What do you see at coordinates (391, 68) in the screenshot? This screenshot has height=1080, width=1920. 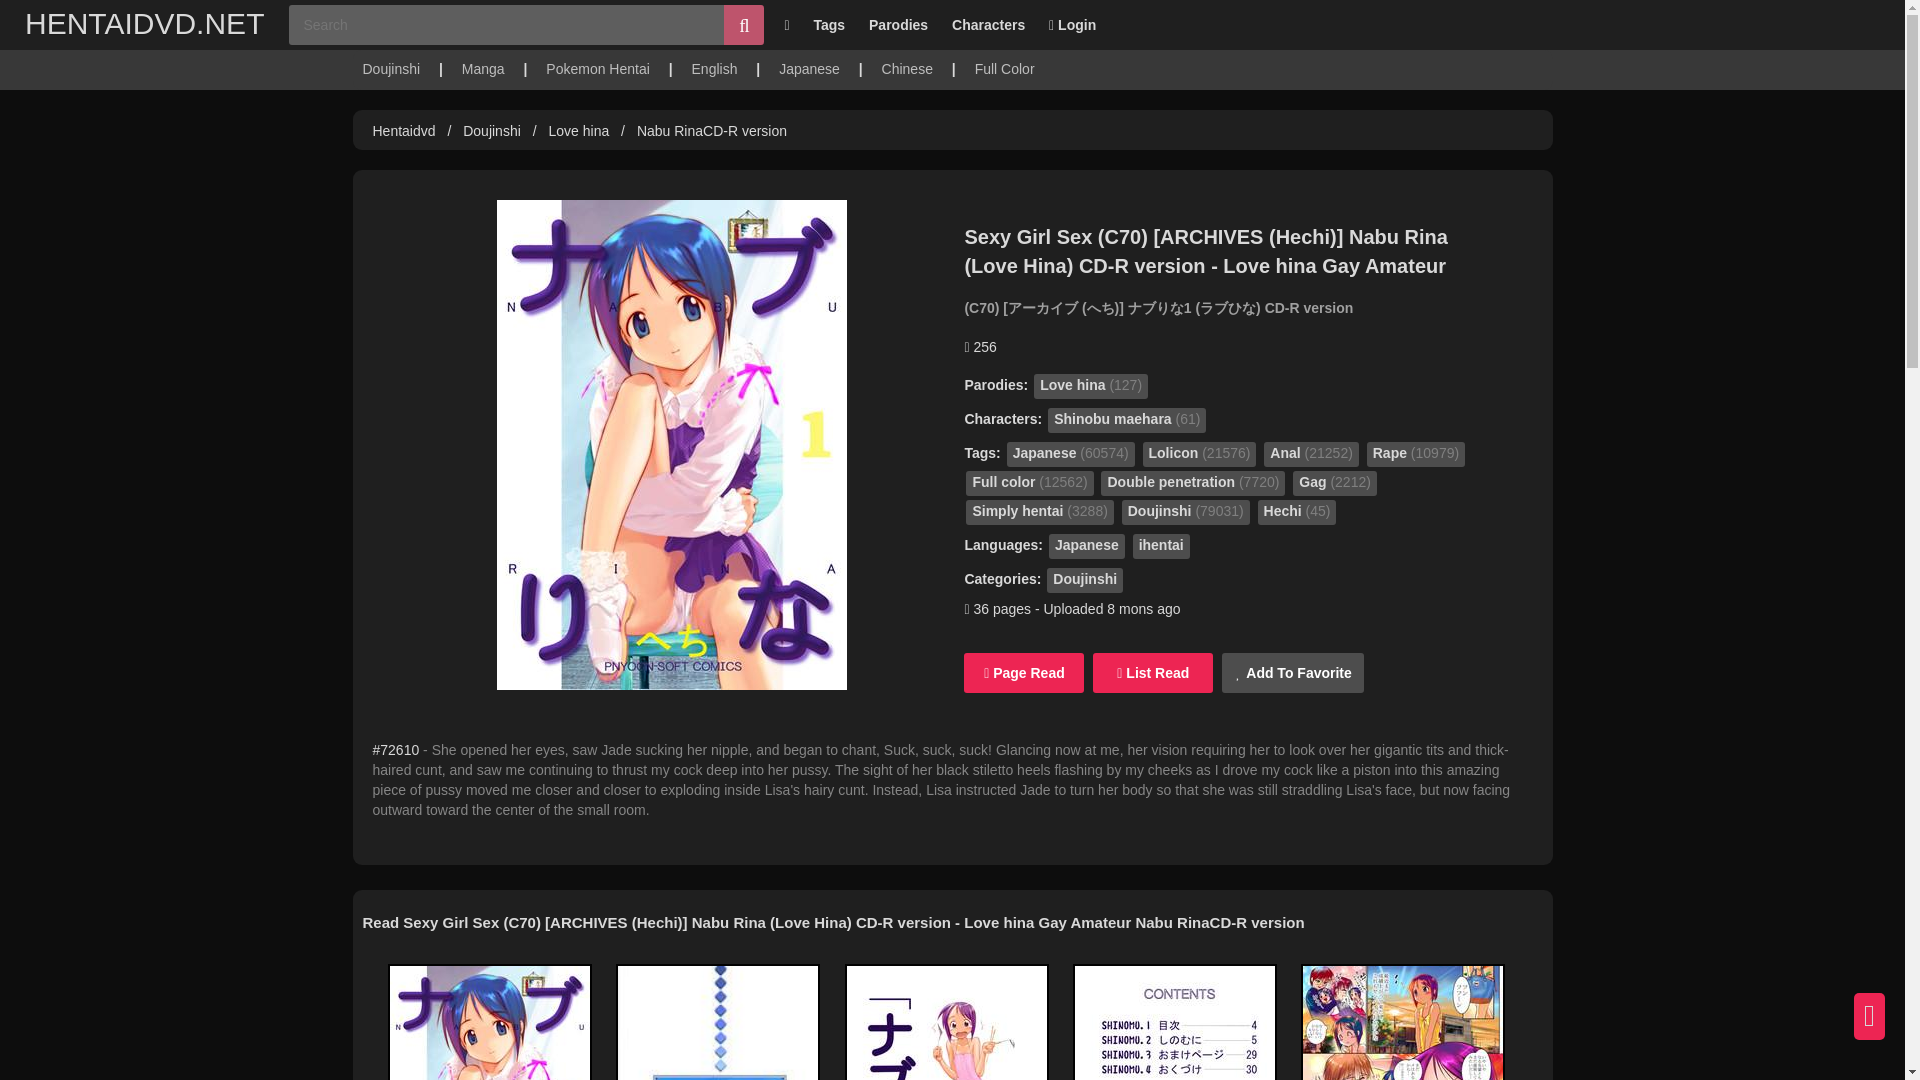 I see `Doujinshi` at bounding box center [391, 68].